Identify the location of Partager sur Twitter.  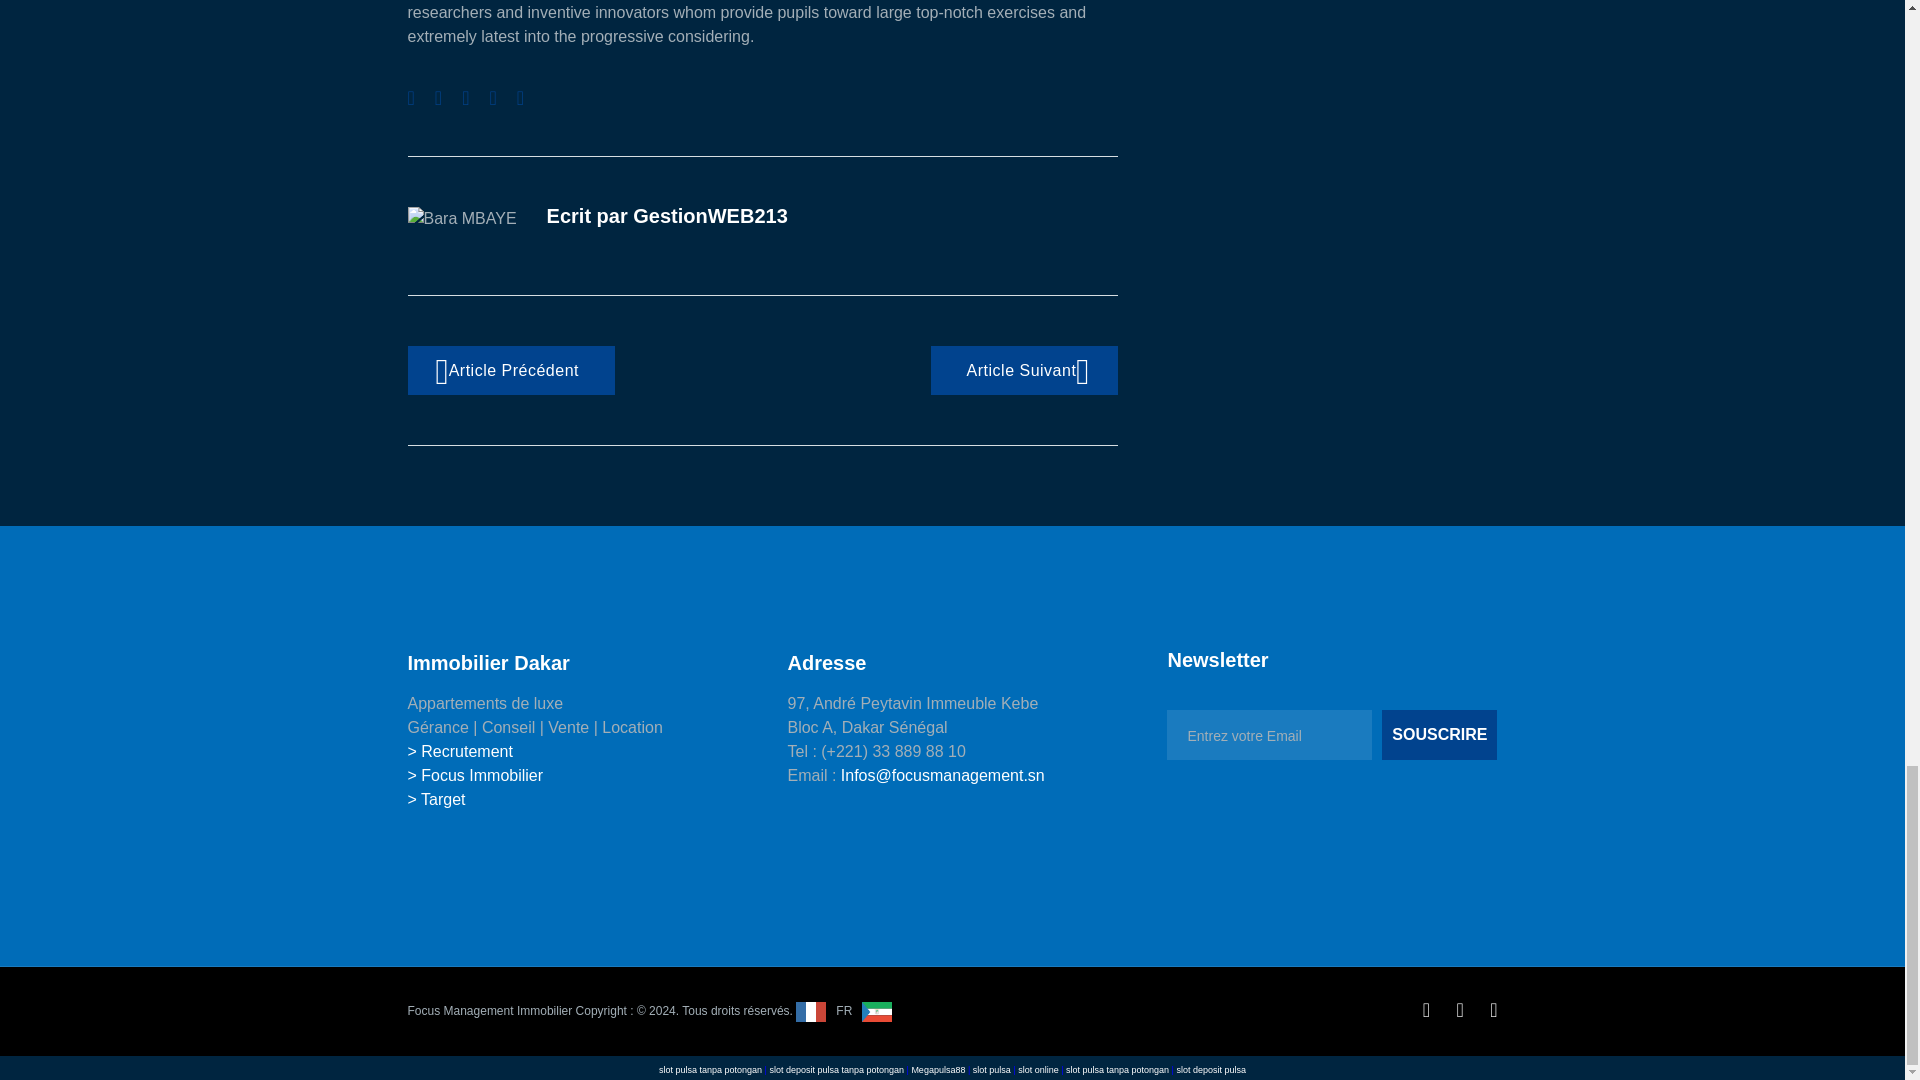
(438, 98).